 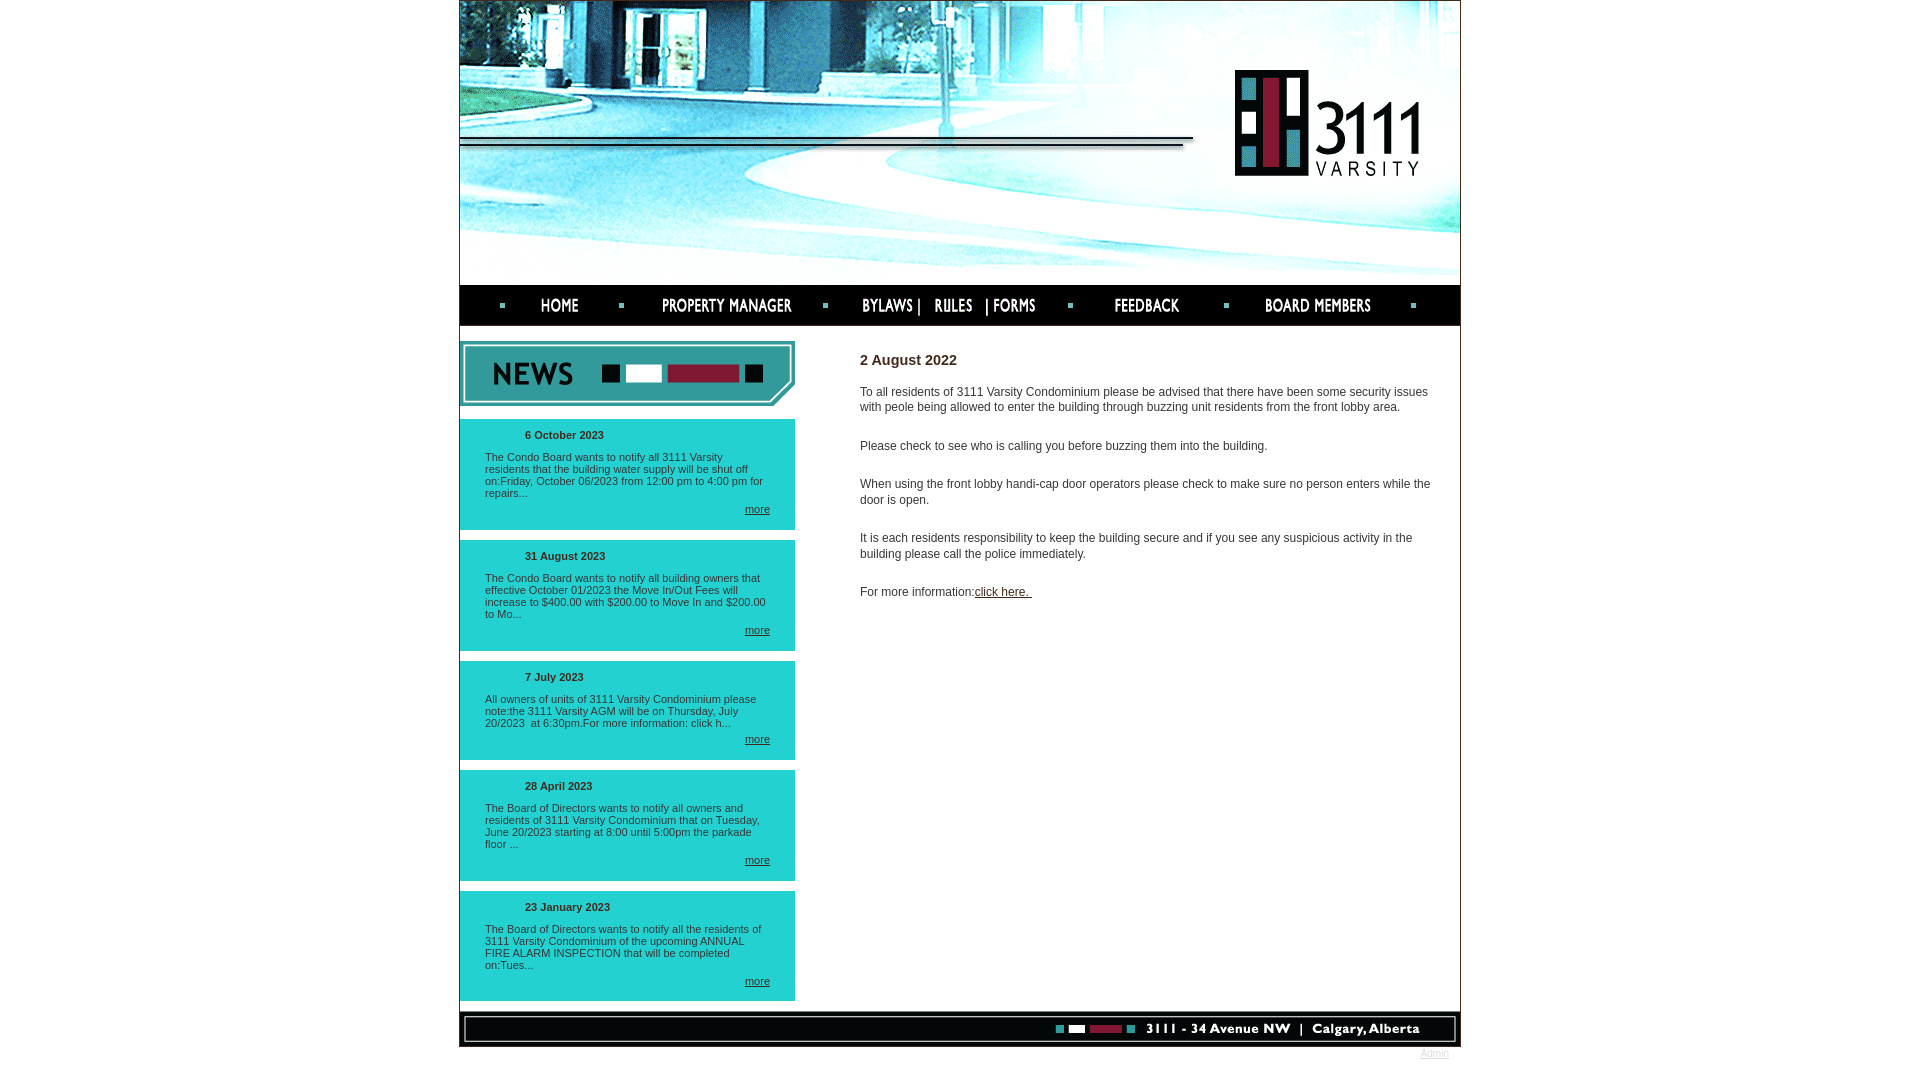 I want to click on click here. , so click(x=1004, y=592).